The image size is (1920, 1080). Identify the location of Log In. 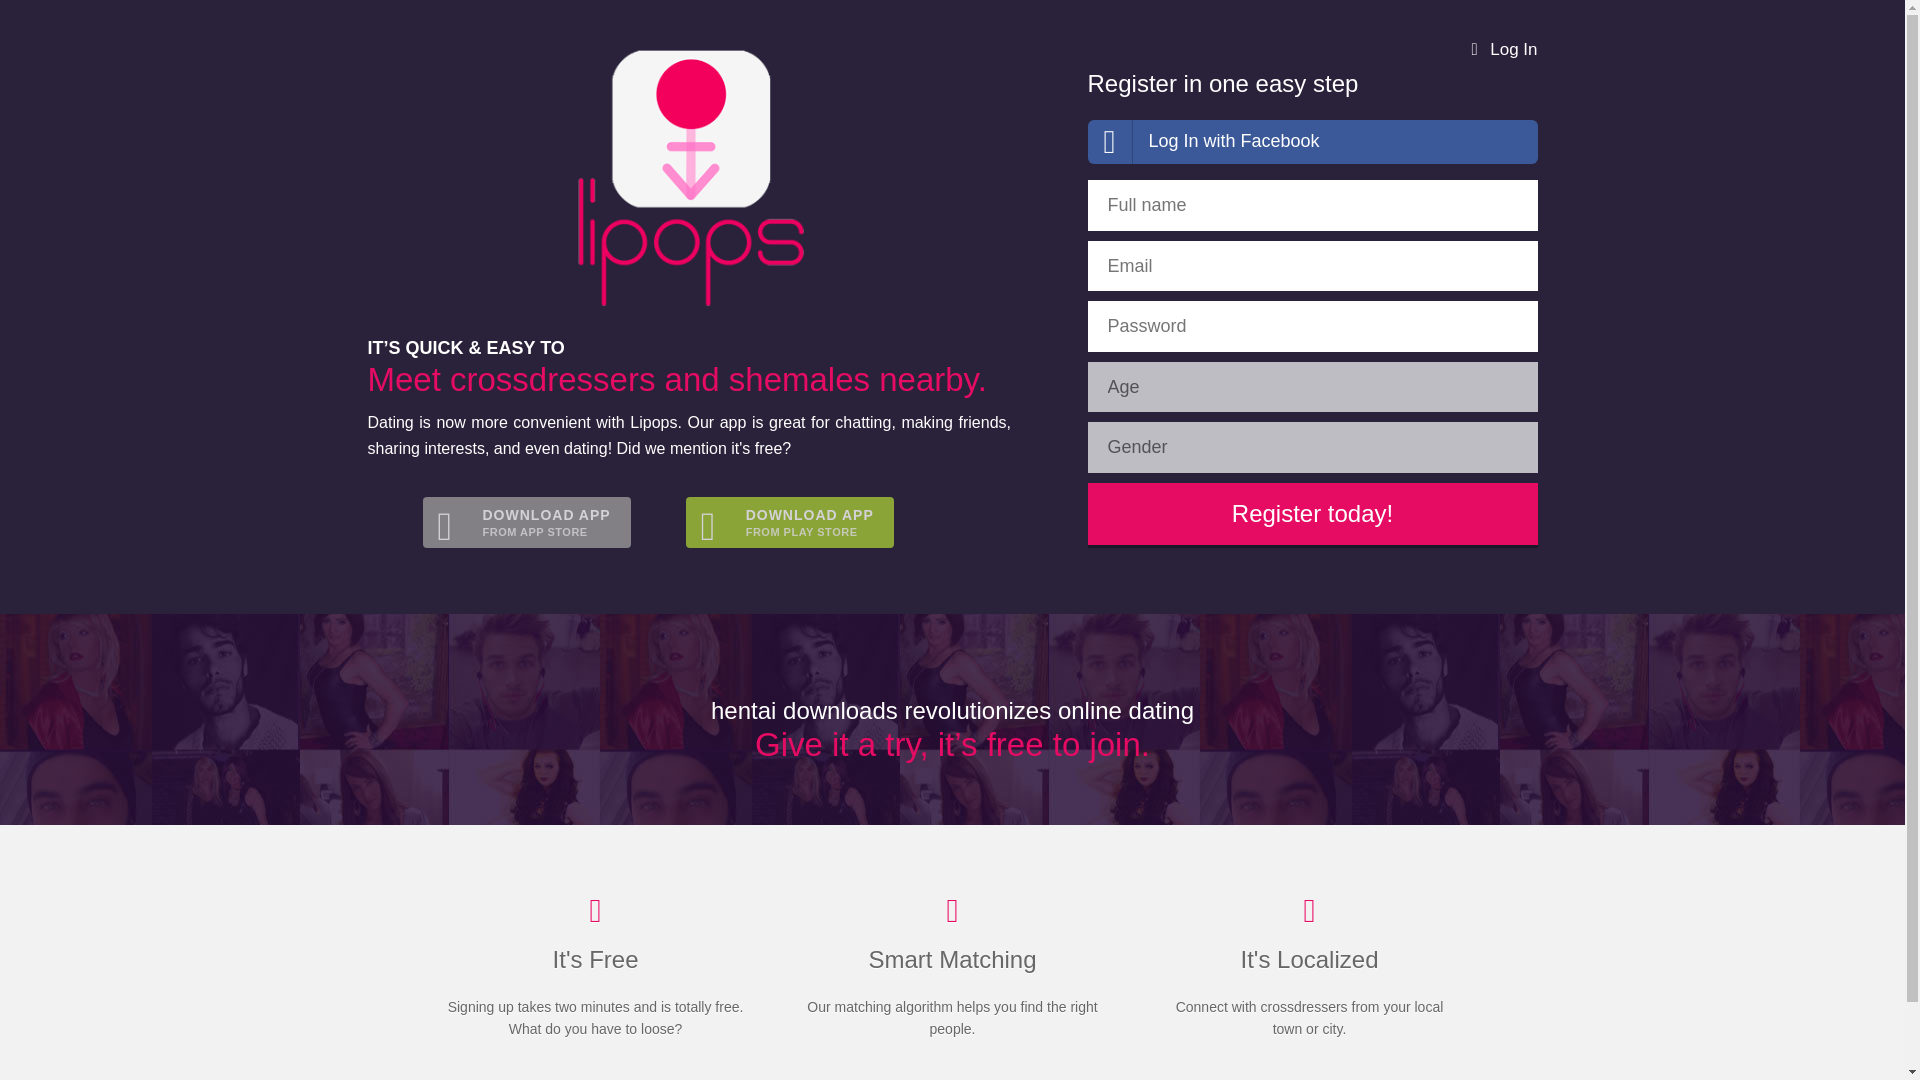
(526, 522).